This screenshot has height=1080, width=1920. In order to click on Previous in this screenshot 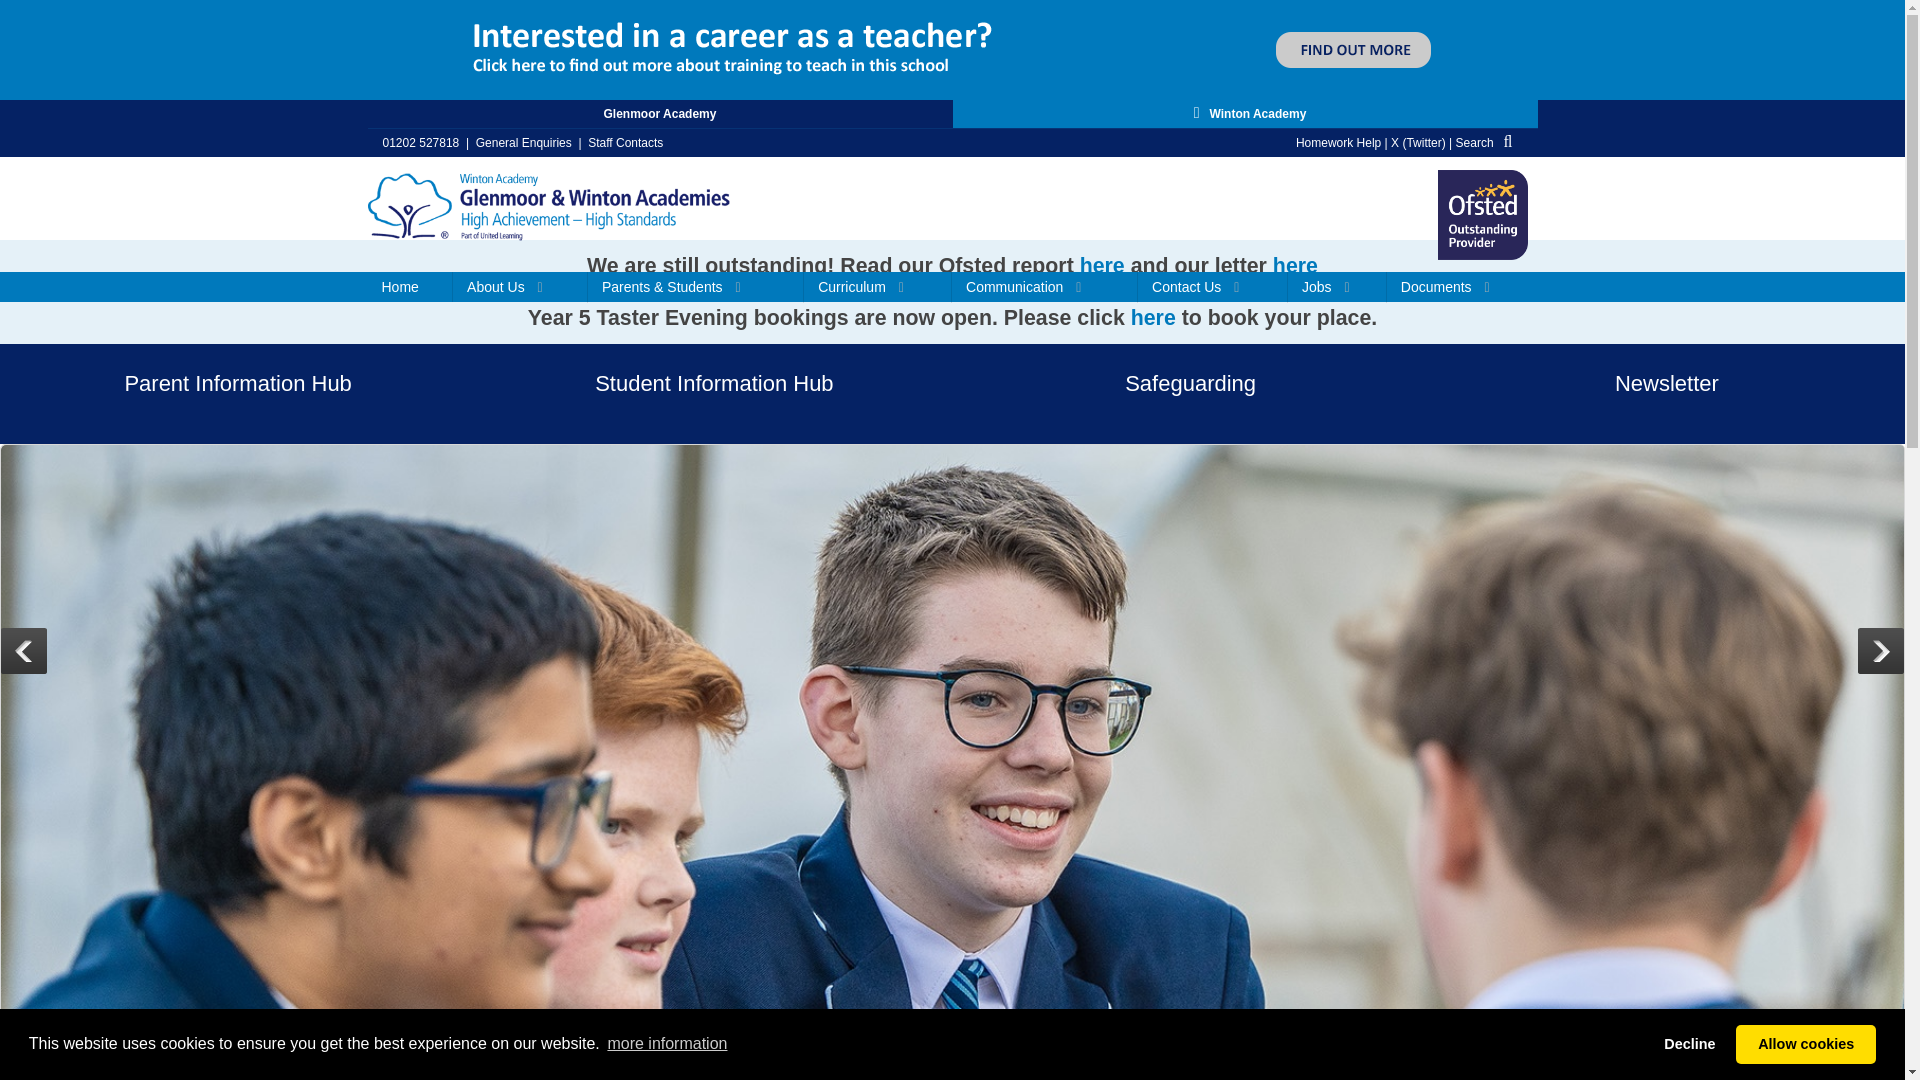, I will do `click(24, 650)`.